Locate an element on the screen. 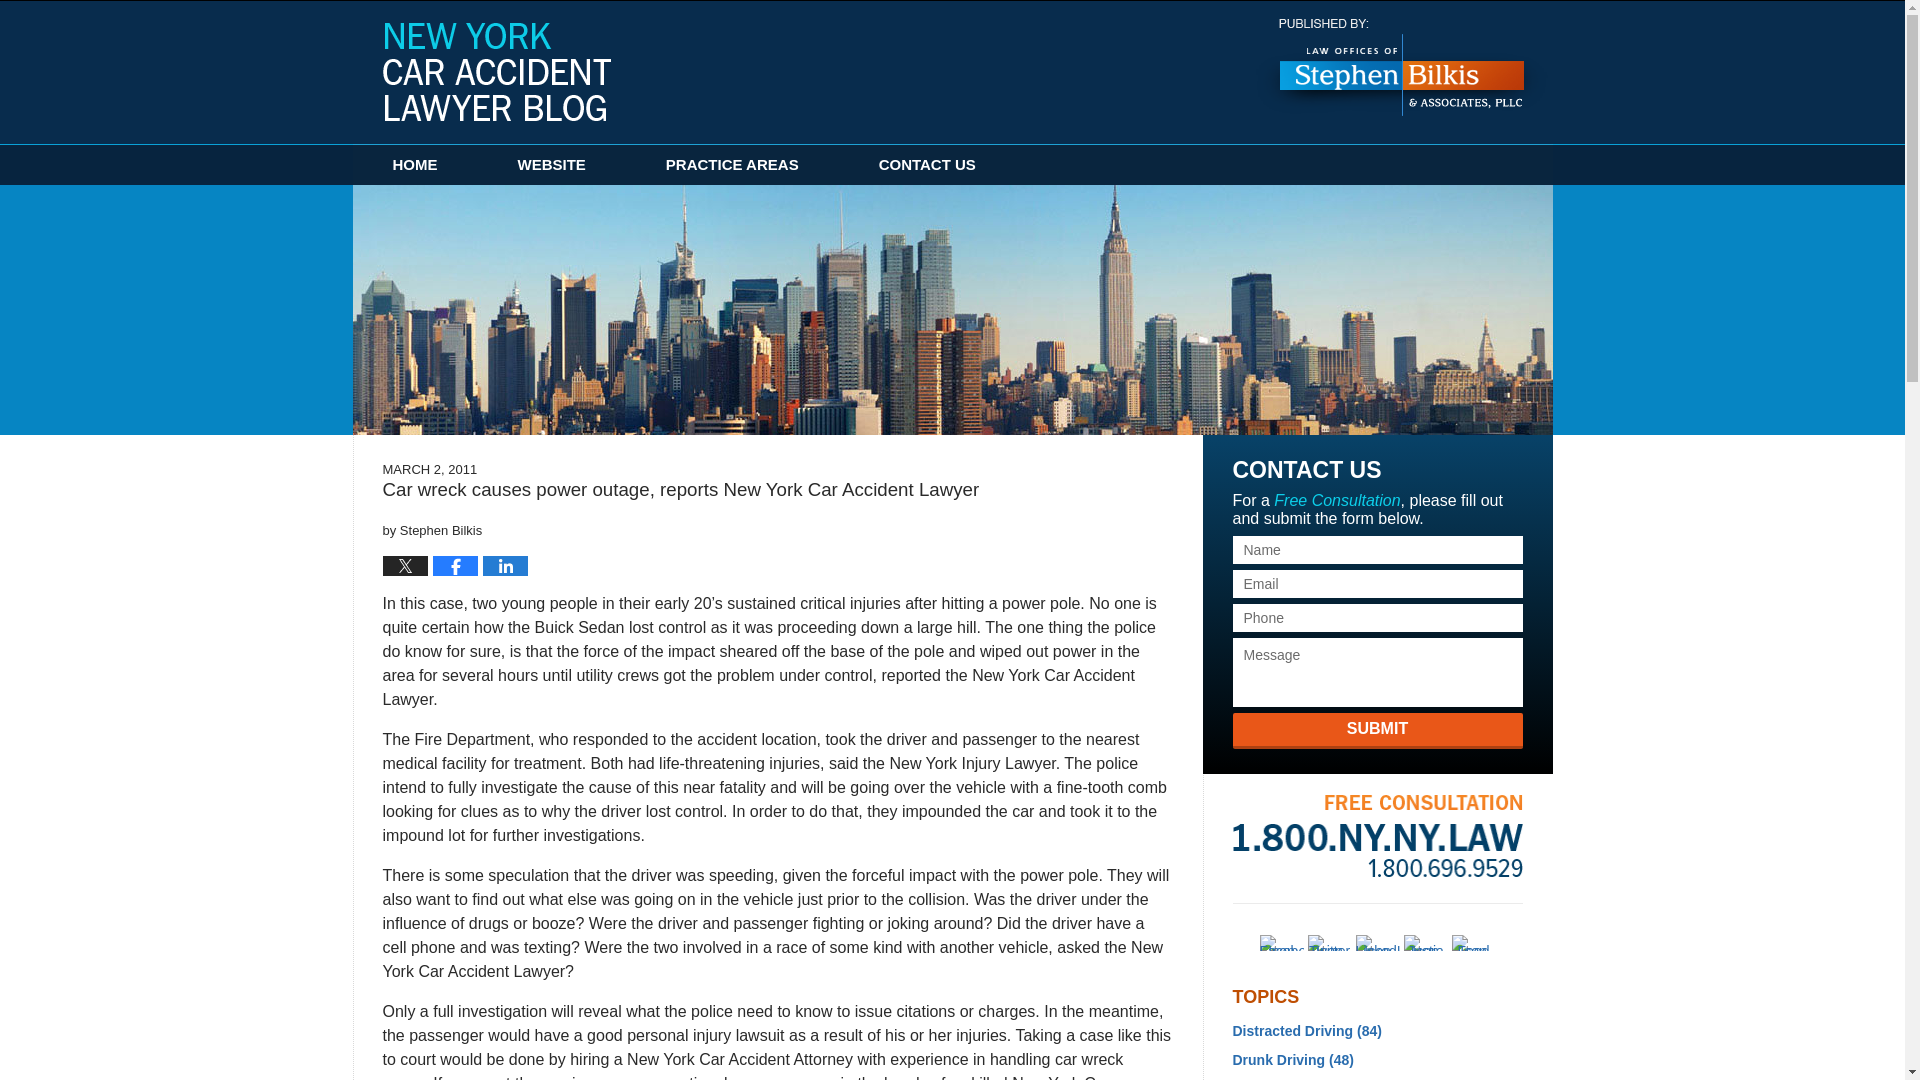 The image size is (1920, 1080). SUBMIT is located at coordinates (1377, 730).